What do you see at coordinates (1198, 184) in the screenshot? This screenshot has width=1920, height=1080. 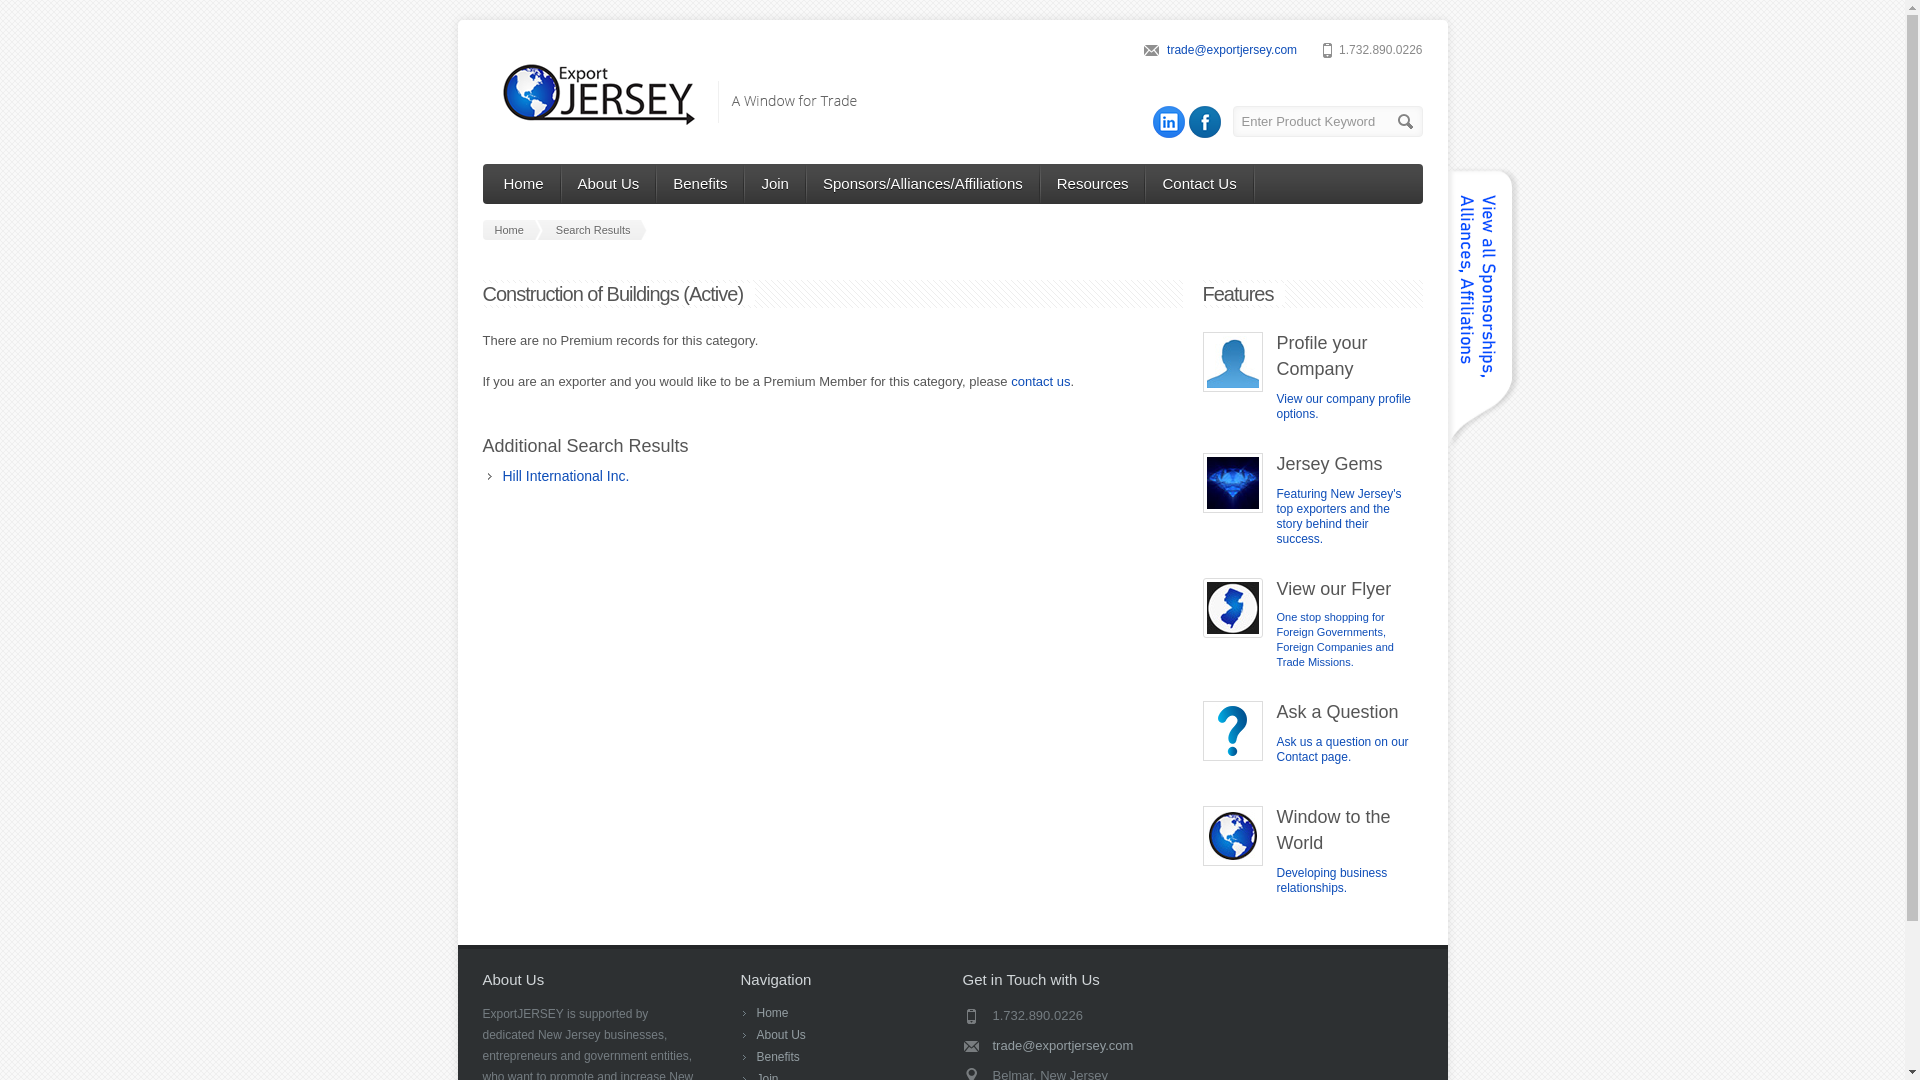 I see `Contact Us` at bounding box center [1198, 184].